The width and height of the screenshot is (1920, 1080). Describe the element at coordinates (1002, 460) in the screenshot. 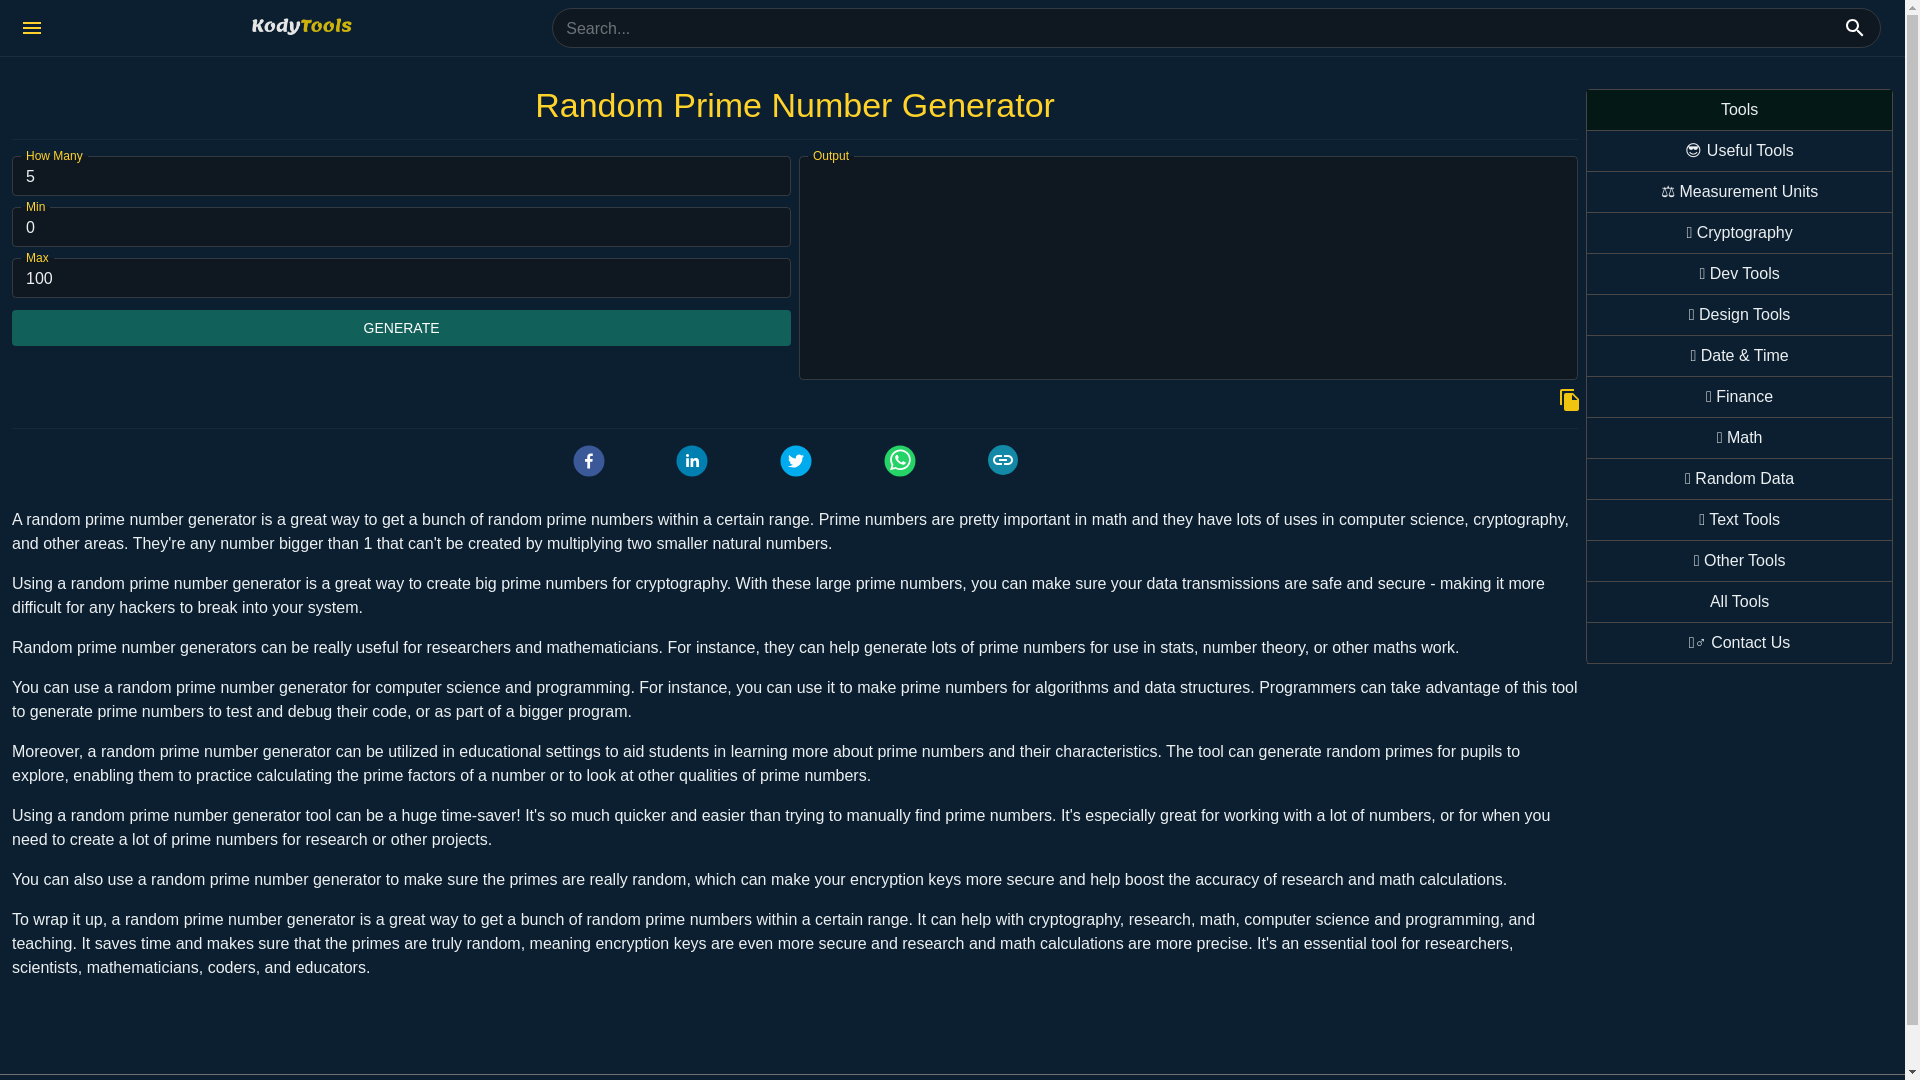

I see `Copy Link` at that location.